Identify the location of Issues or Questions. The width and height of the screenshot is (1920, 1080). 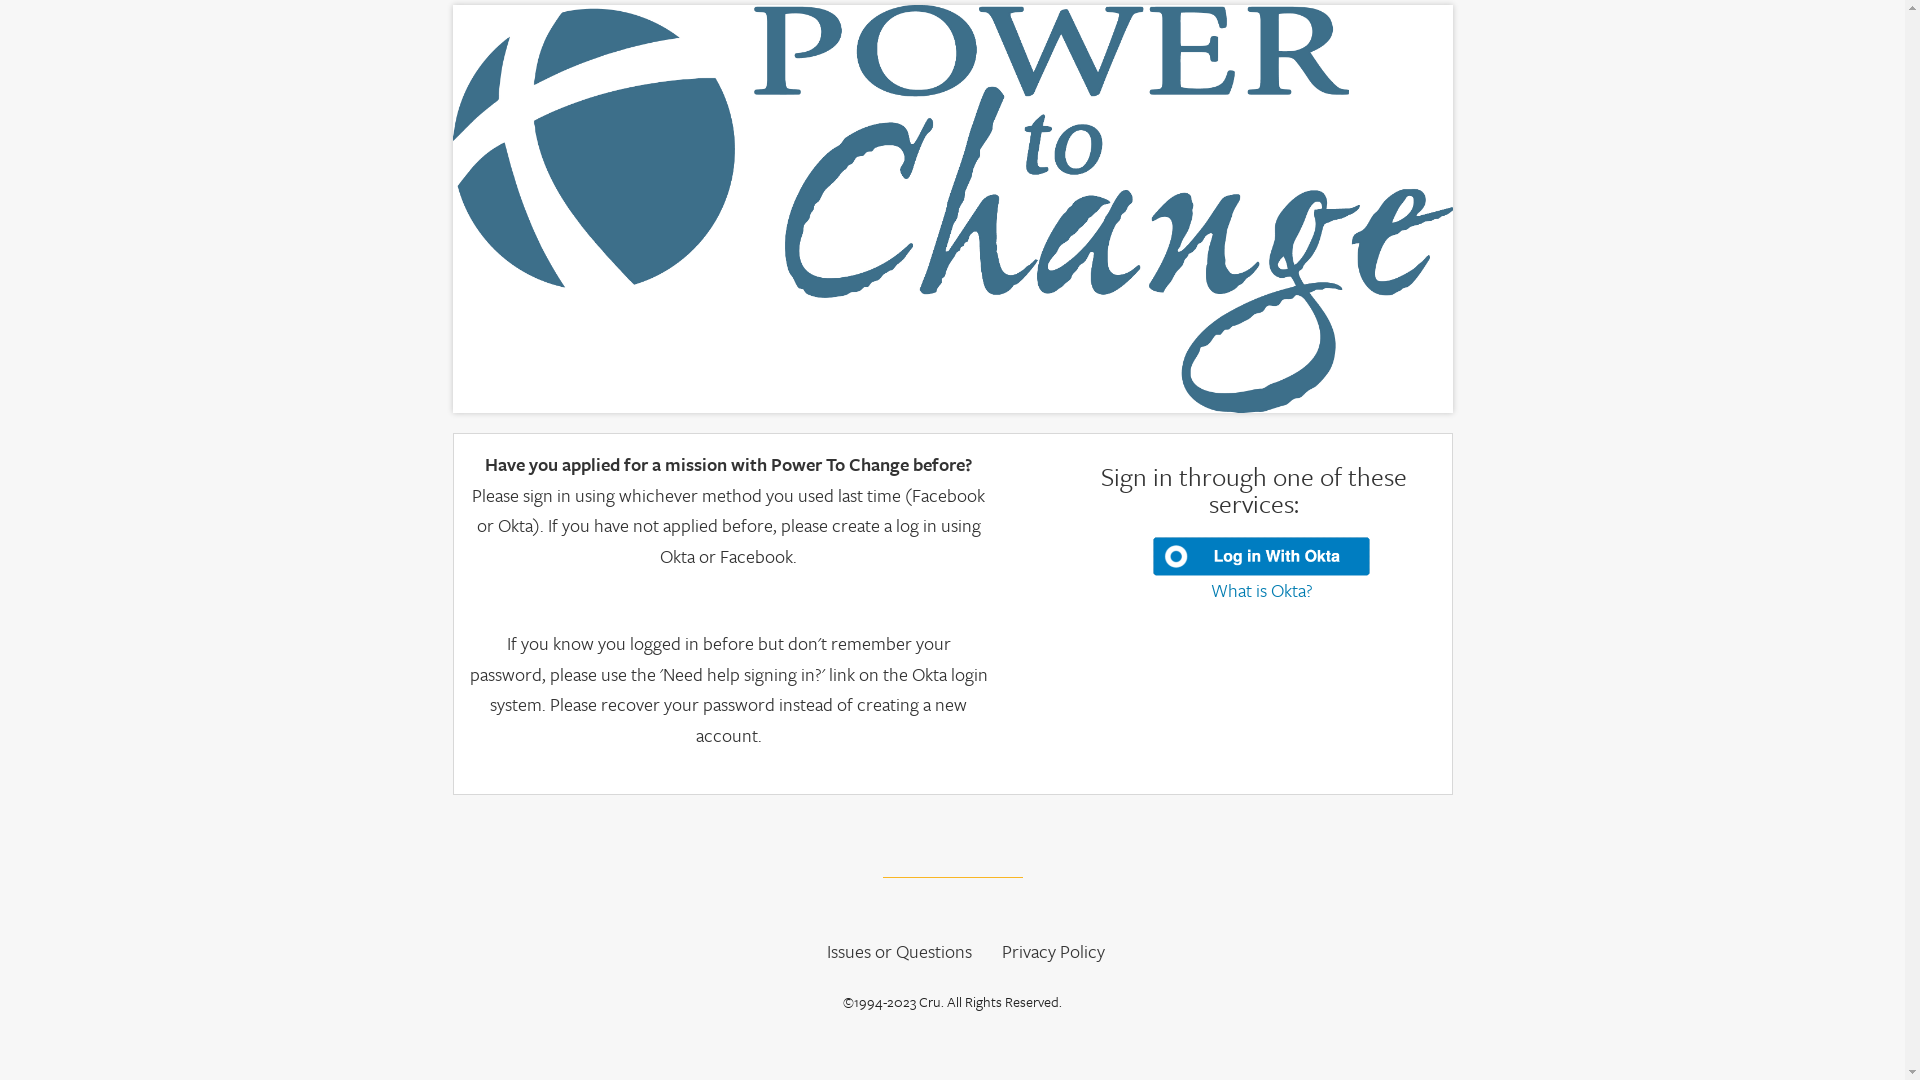
(898, 952).